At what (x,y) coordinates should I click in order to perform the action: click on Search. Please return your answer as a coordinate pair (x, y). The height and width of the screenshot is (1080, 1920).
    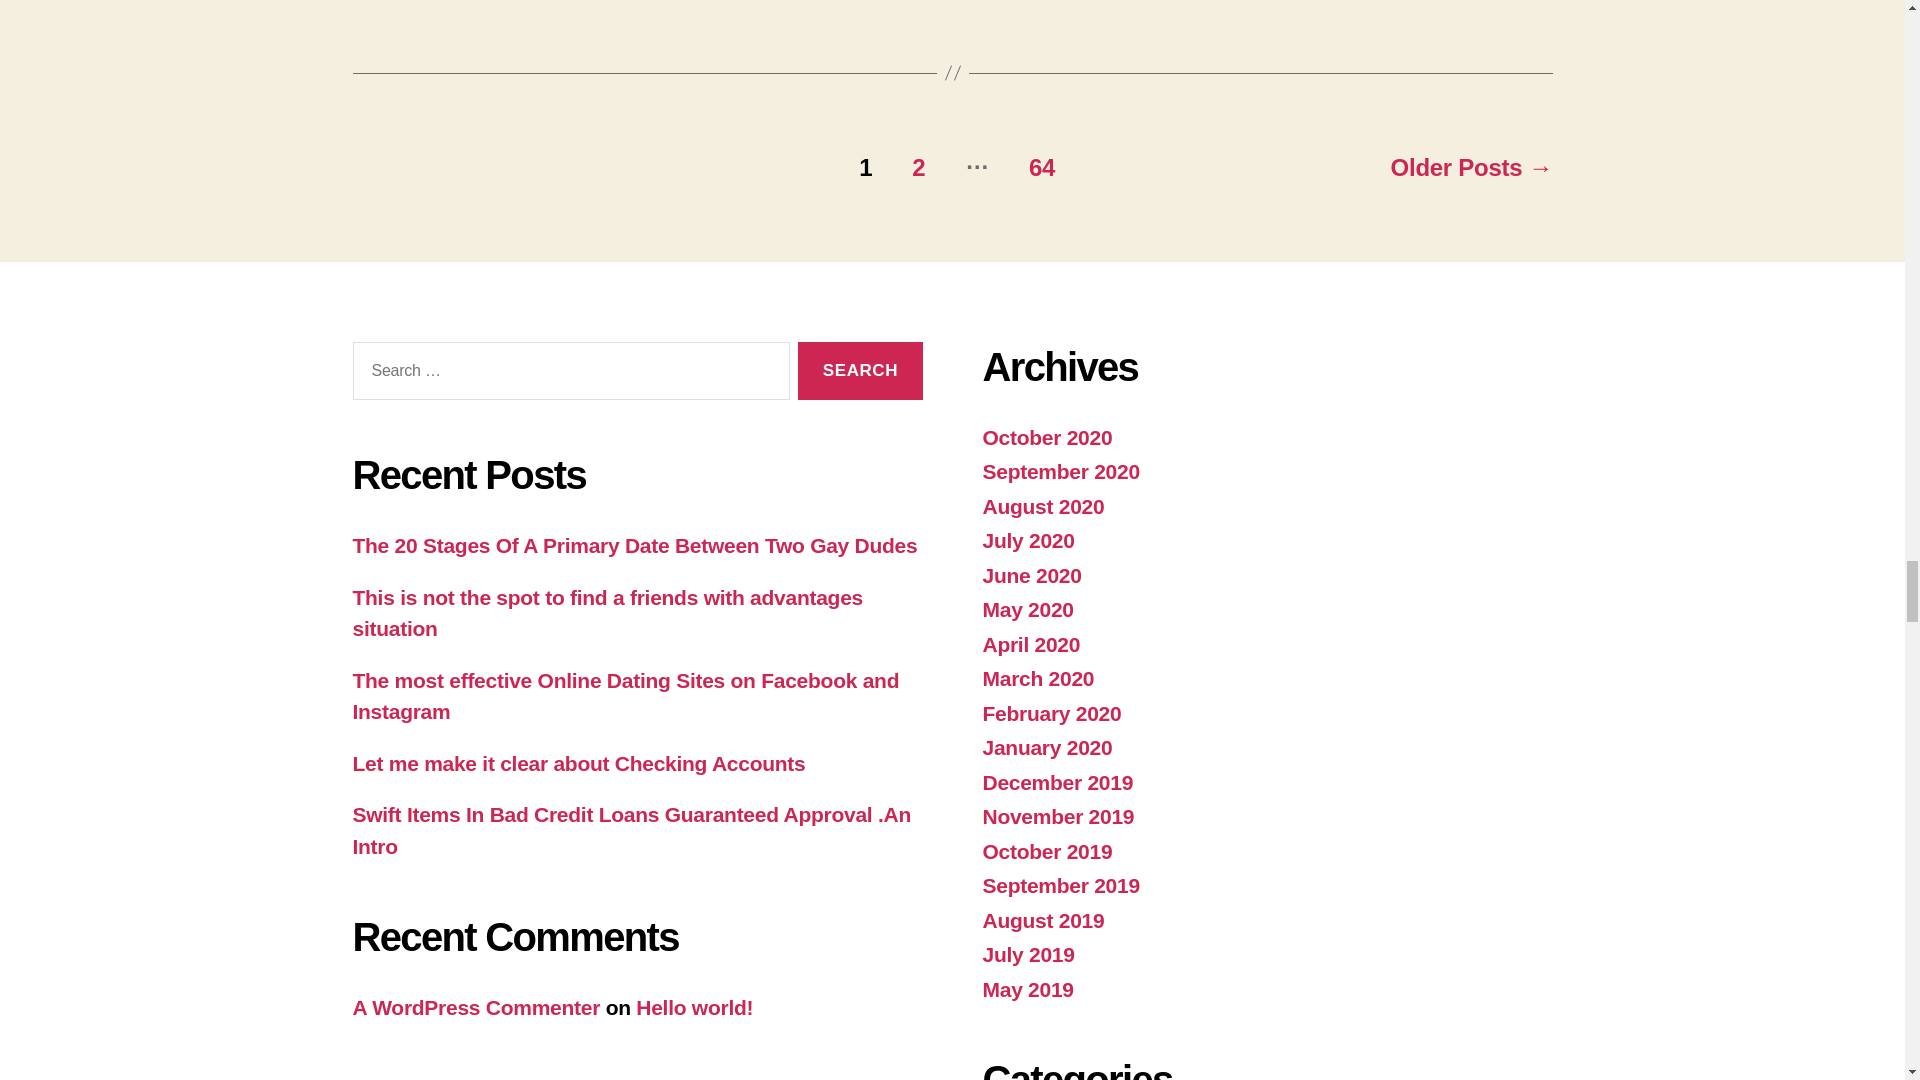
    Looking at the image, I should click on (860, 371).